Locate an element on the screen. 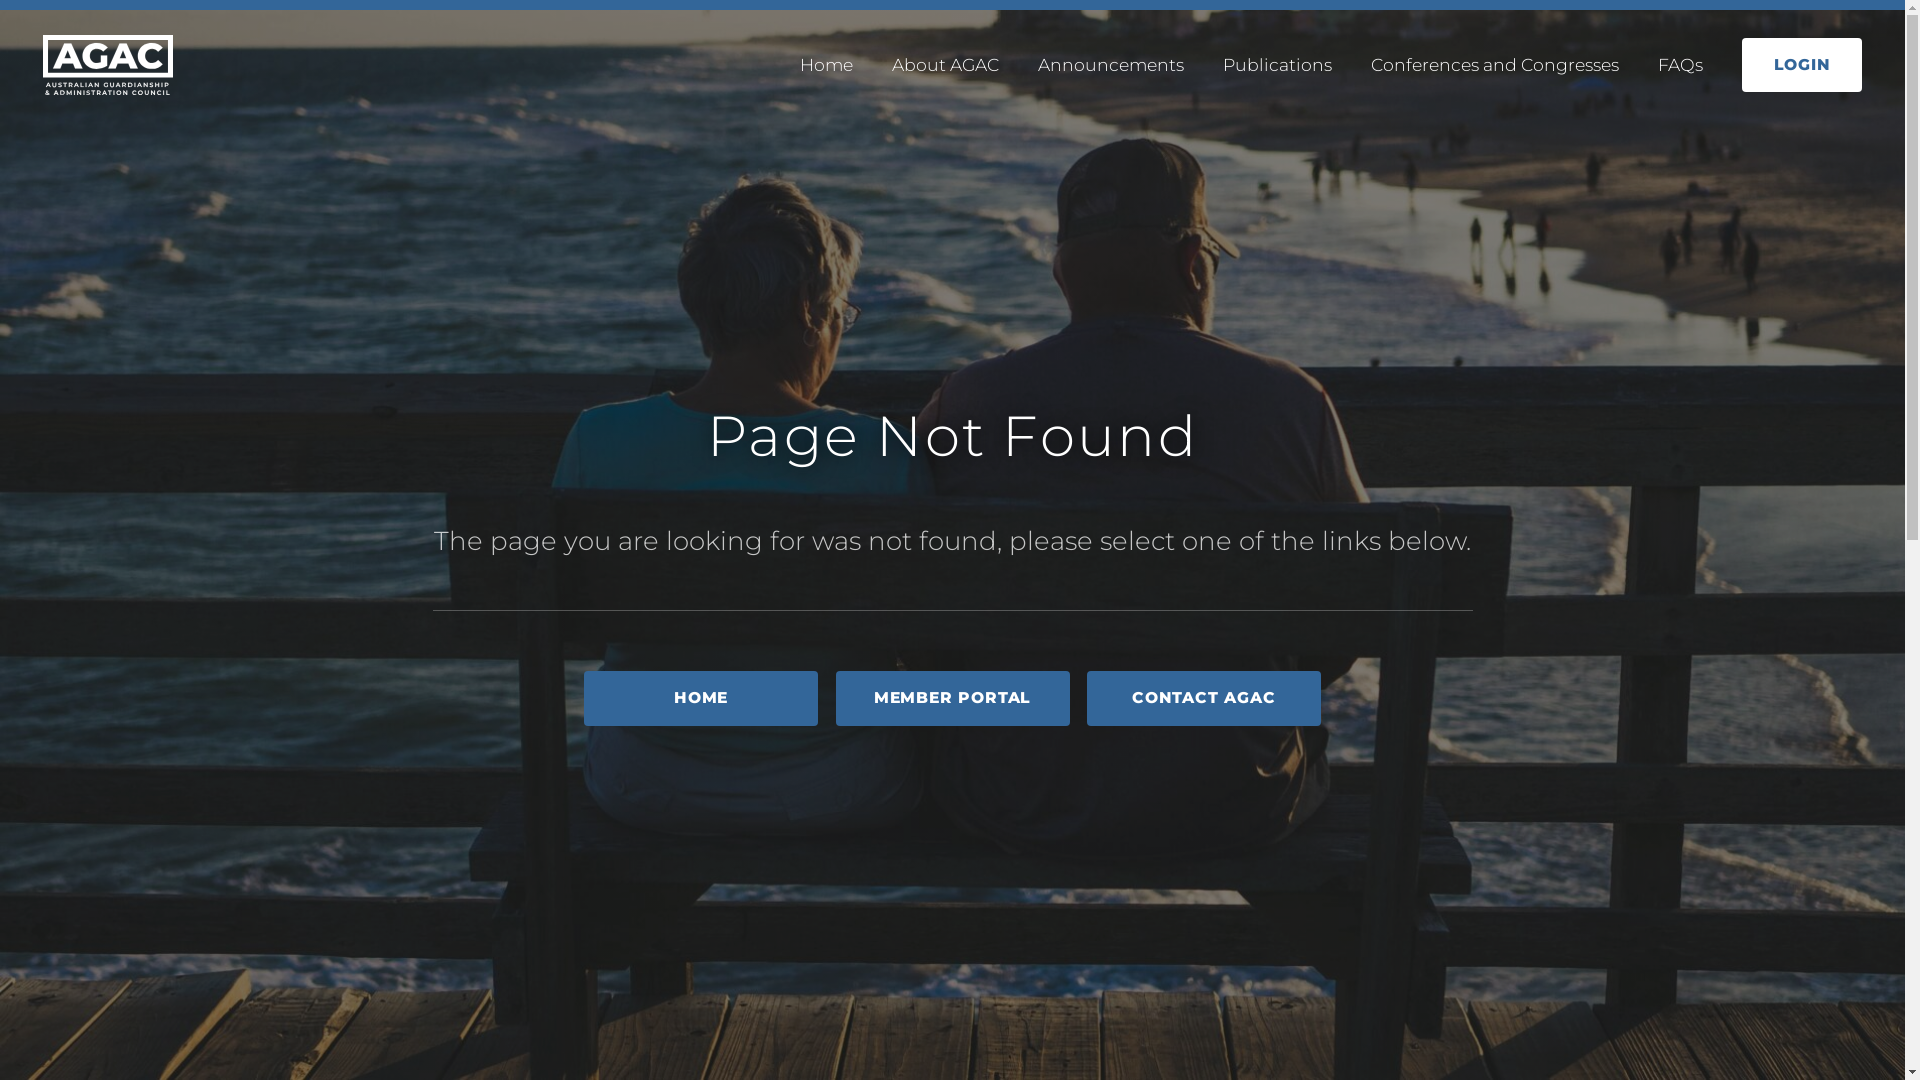 This screenshot has width=1920, height=1080. HOME is located at coordinates (701, 698).